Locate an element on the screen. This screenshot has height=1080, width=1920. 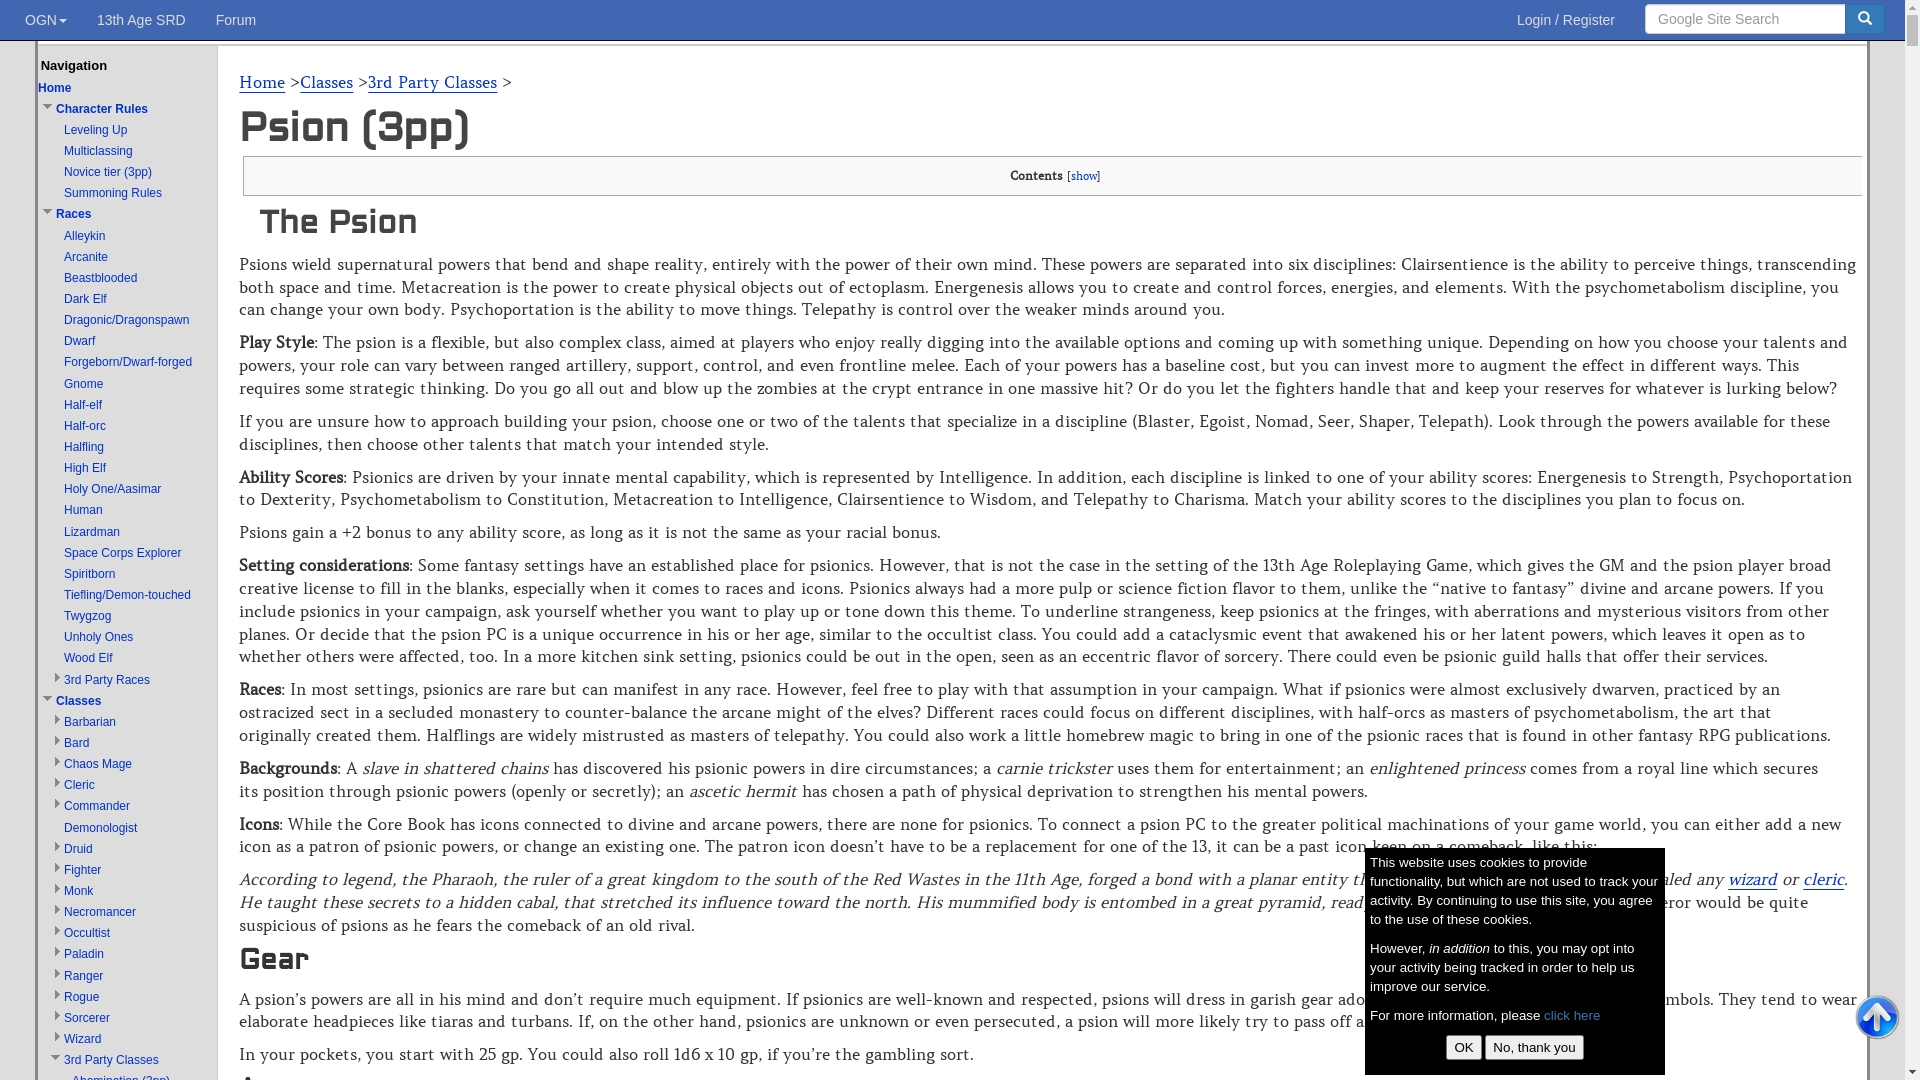
Rogue is located at coordinates (82, 997).